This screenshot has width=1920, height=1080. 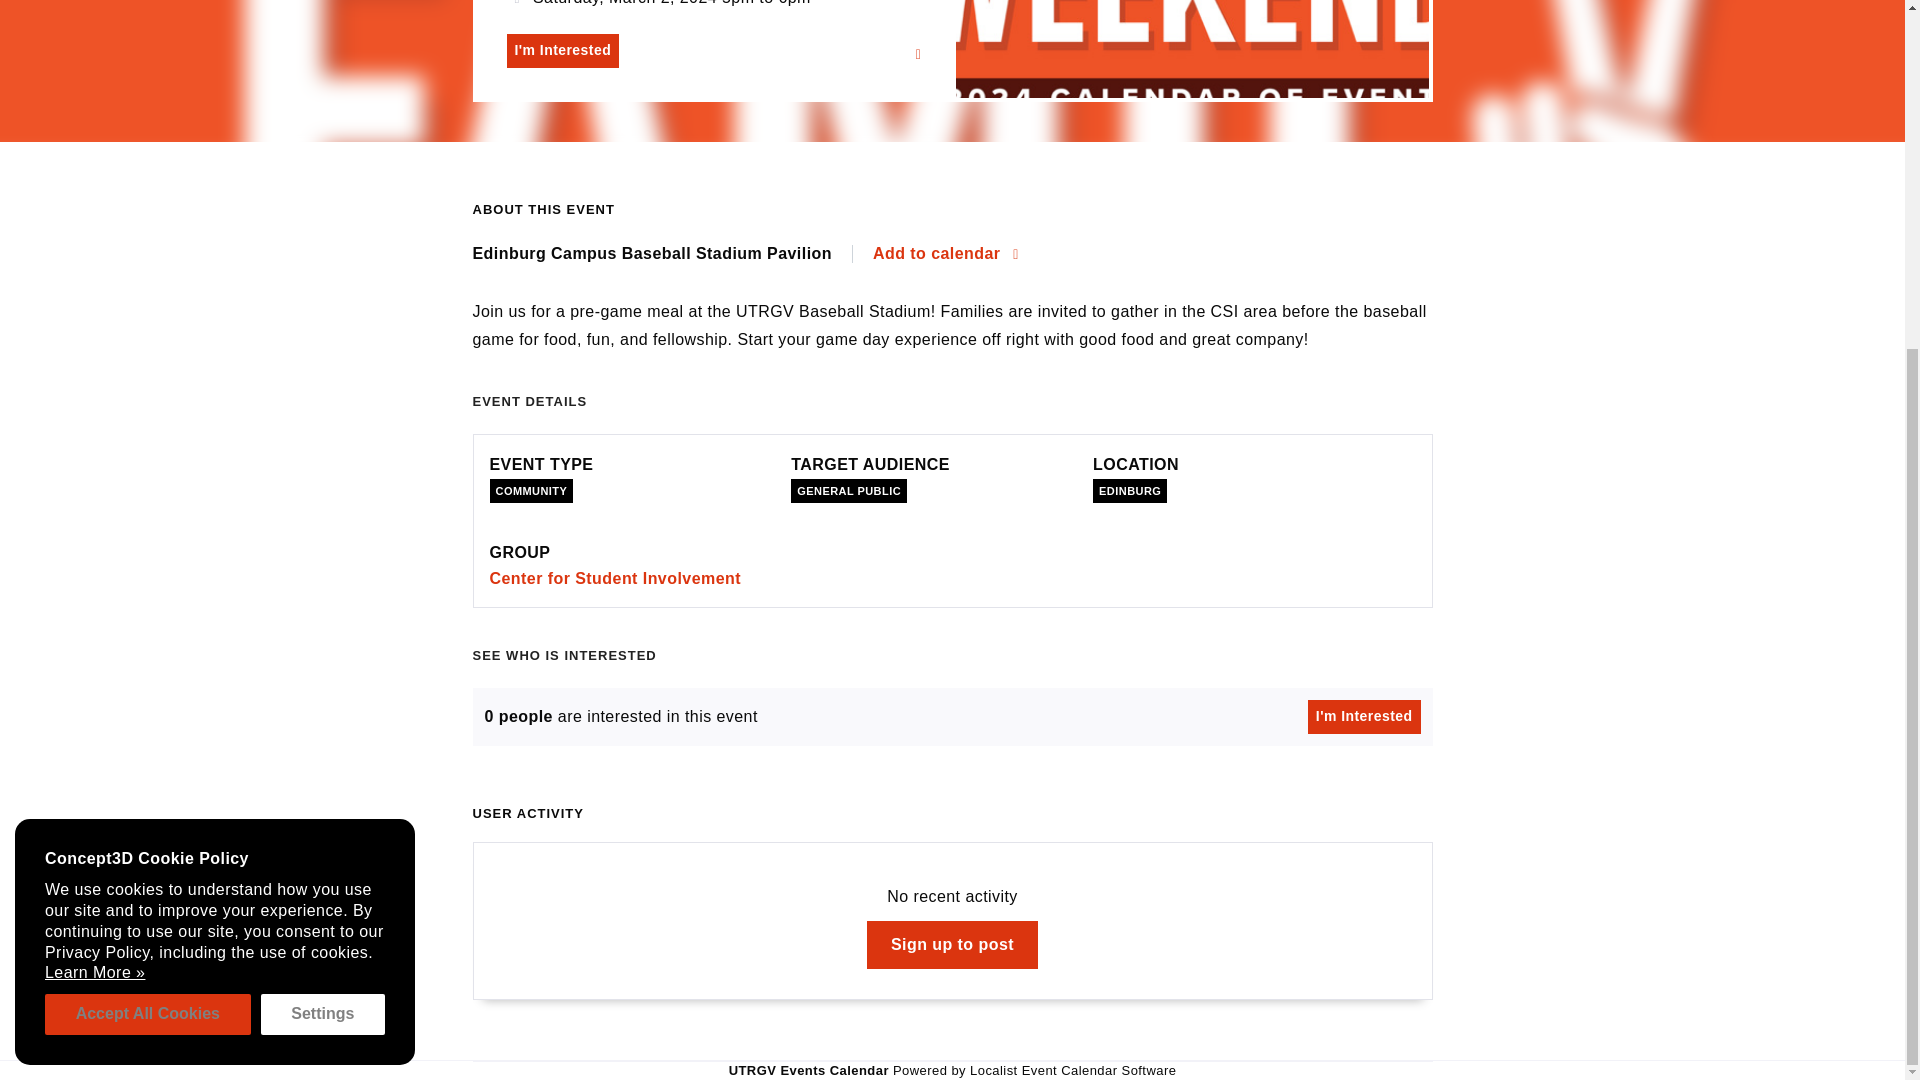 I want to click on I'm Interested, so click(x=562, y=50).